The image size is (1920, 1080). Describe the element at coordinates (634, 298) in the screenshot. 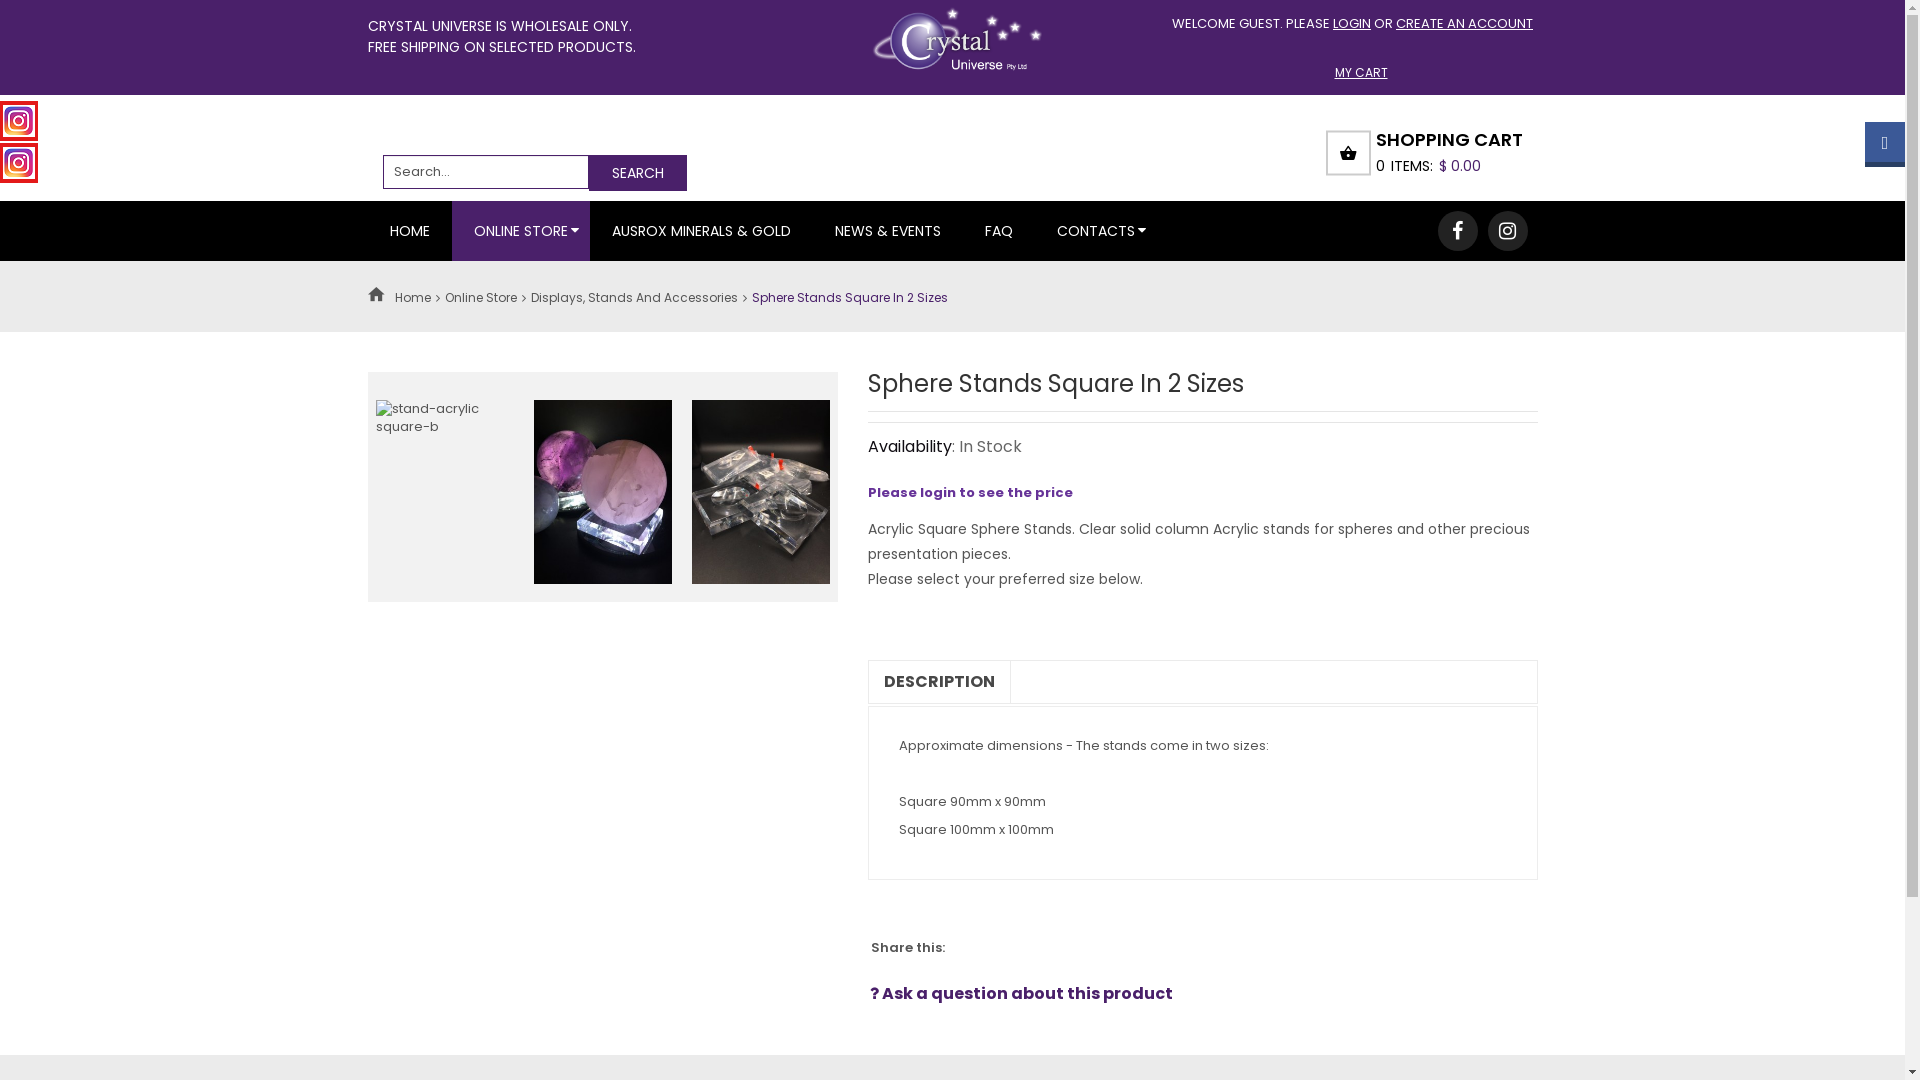

I see `Displays, Stands And Accessories` at that location.